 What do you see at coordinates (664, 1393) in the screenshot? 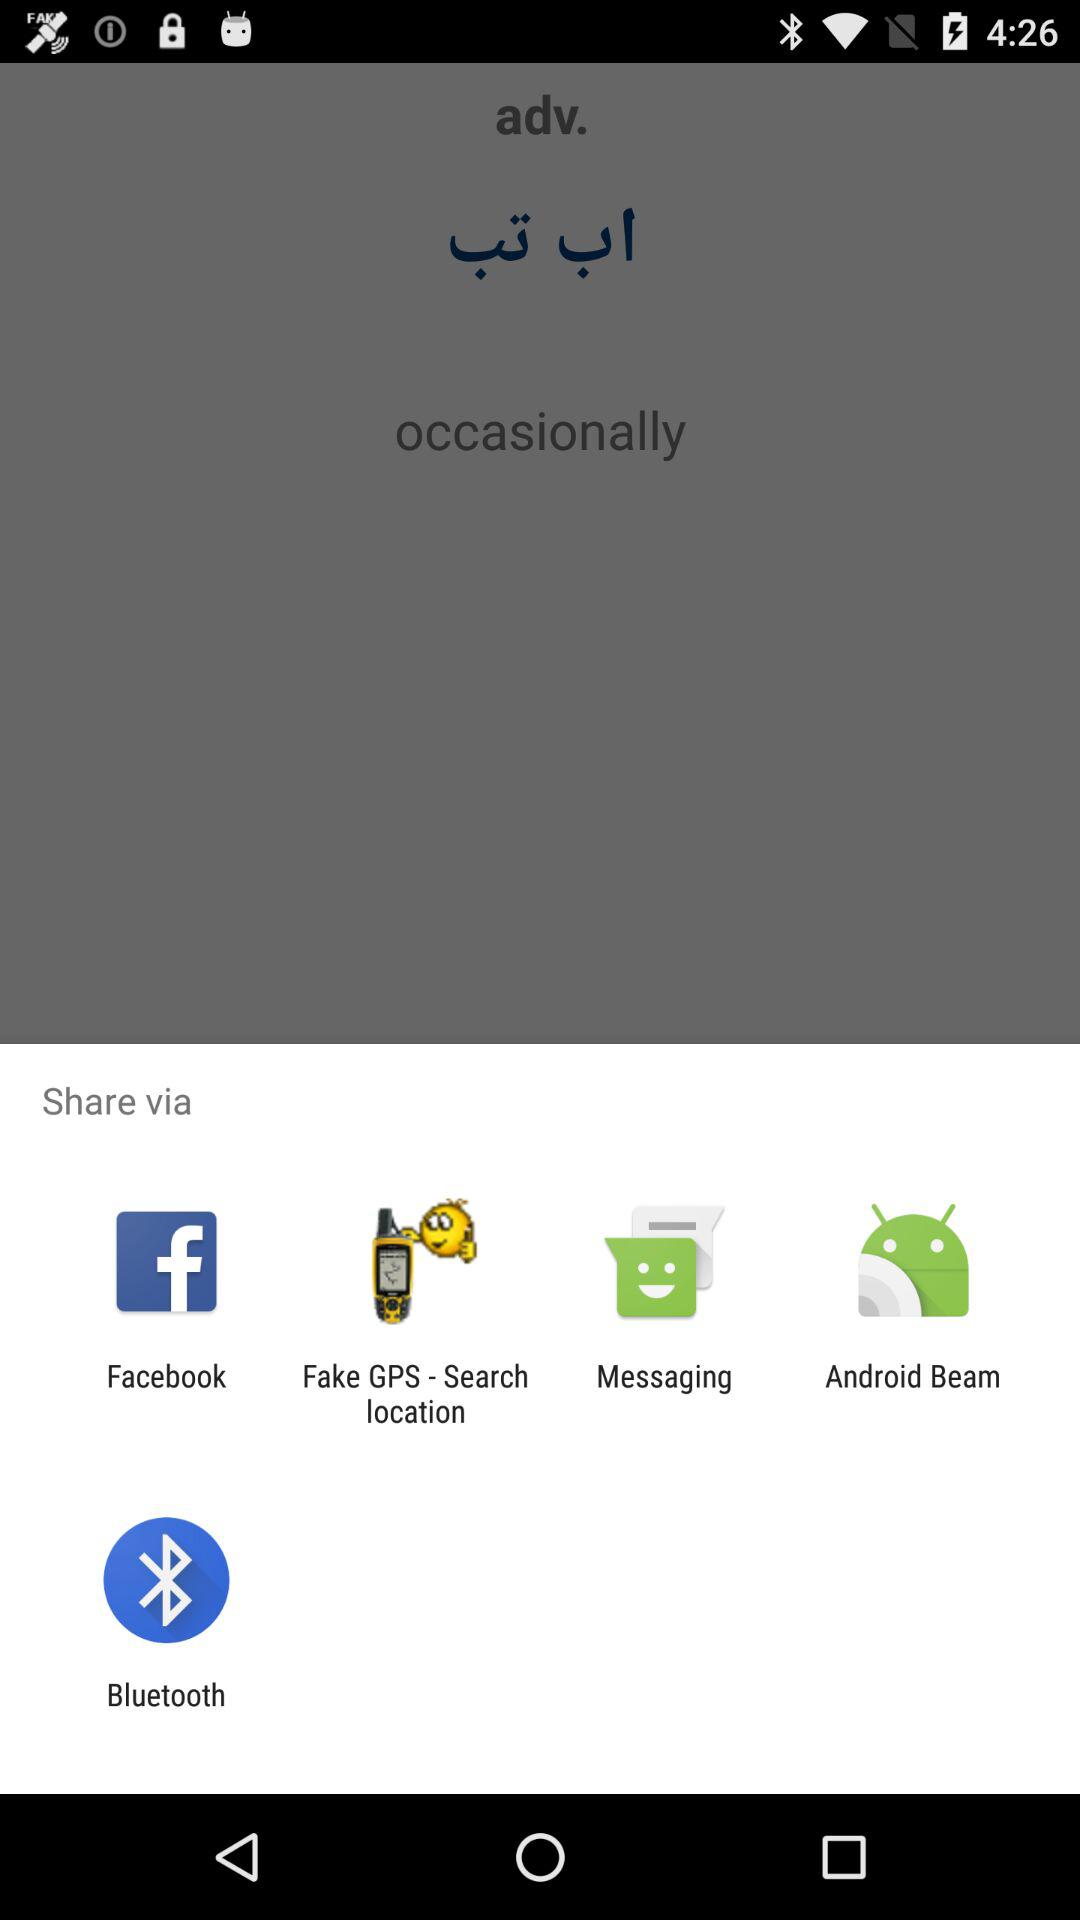
I see `select the app next to android beam` at bounding box center [664, 1393].